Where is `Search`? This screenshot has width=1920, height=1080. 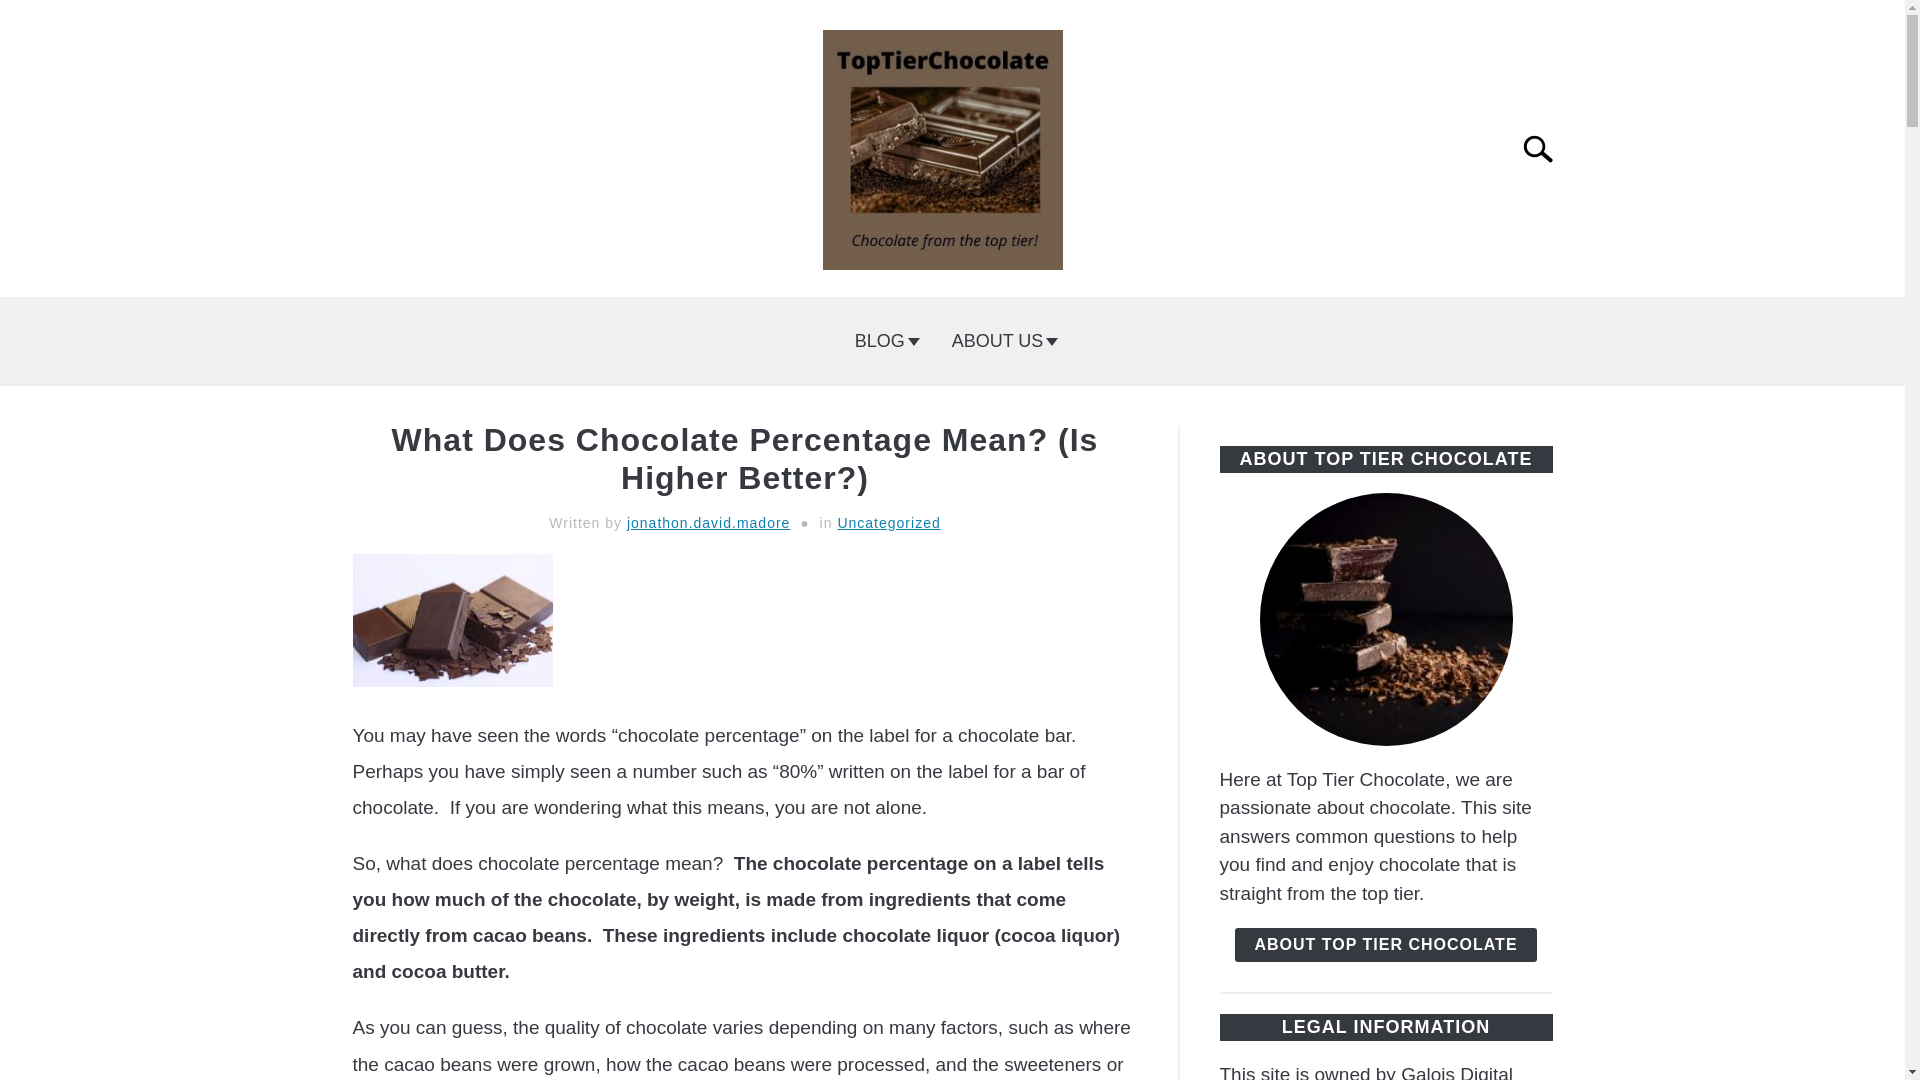
Search is located at coordinates (1546, 148).